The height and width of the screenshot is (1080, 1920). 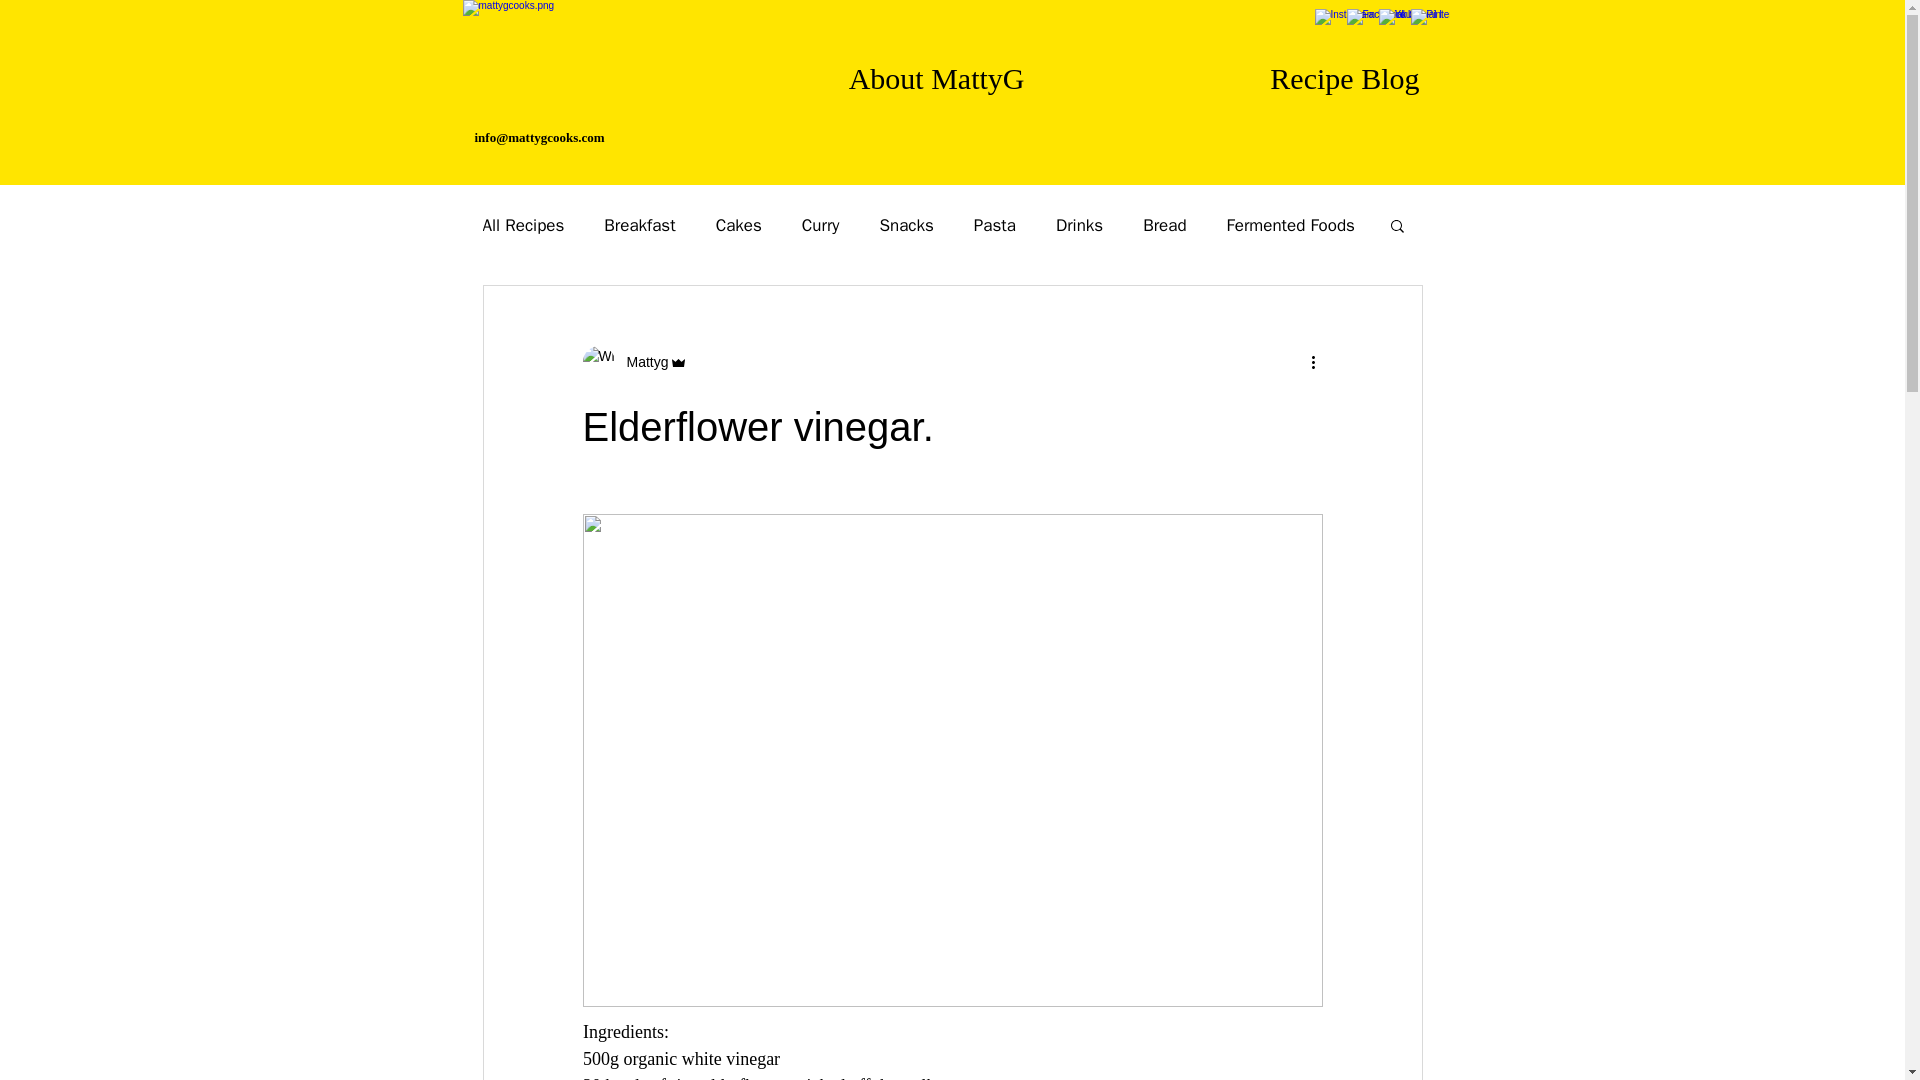 I want to click on Drinks, so click(x=1079, y=224).